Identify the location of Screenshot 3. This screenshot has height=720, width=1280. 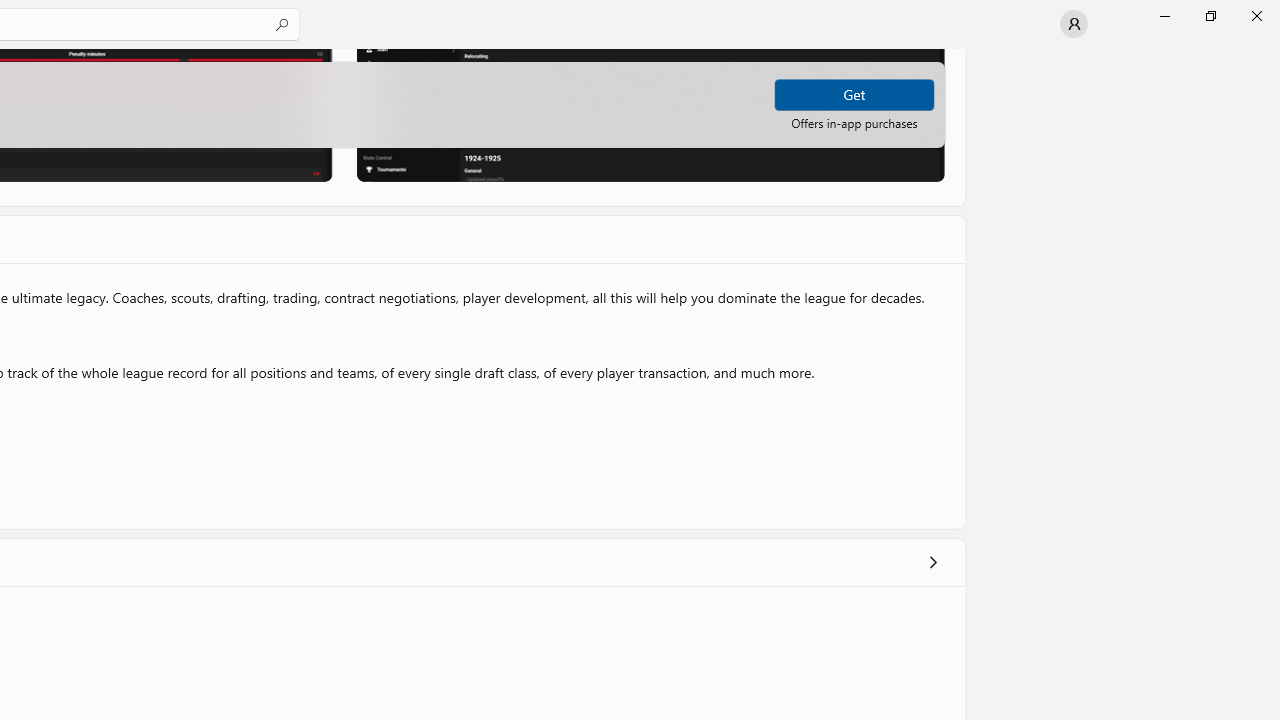
(650, 114).